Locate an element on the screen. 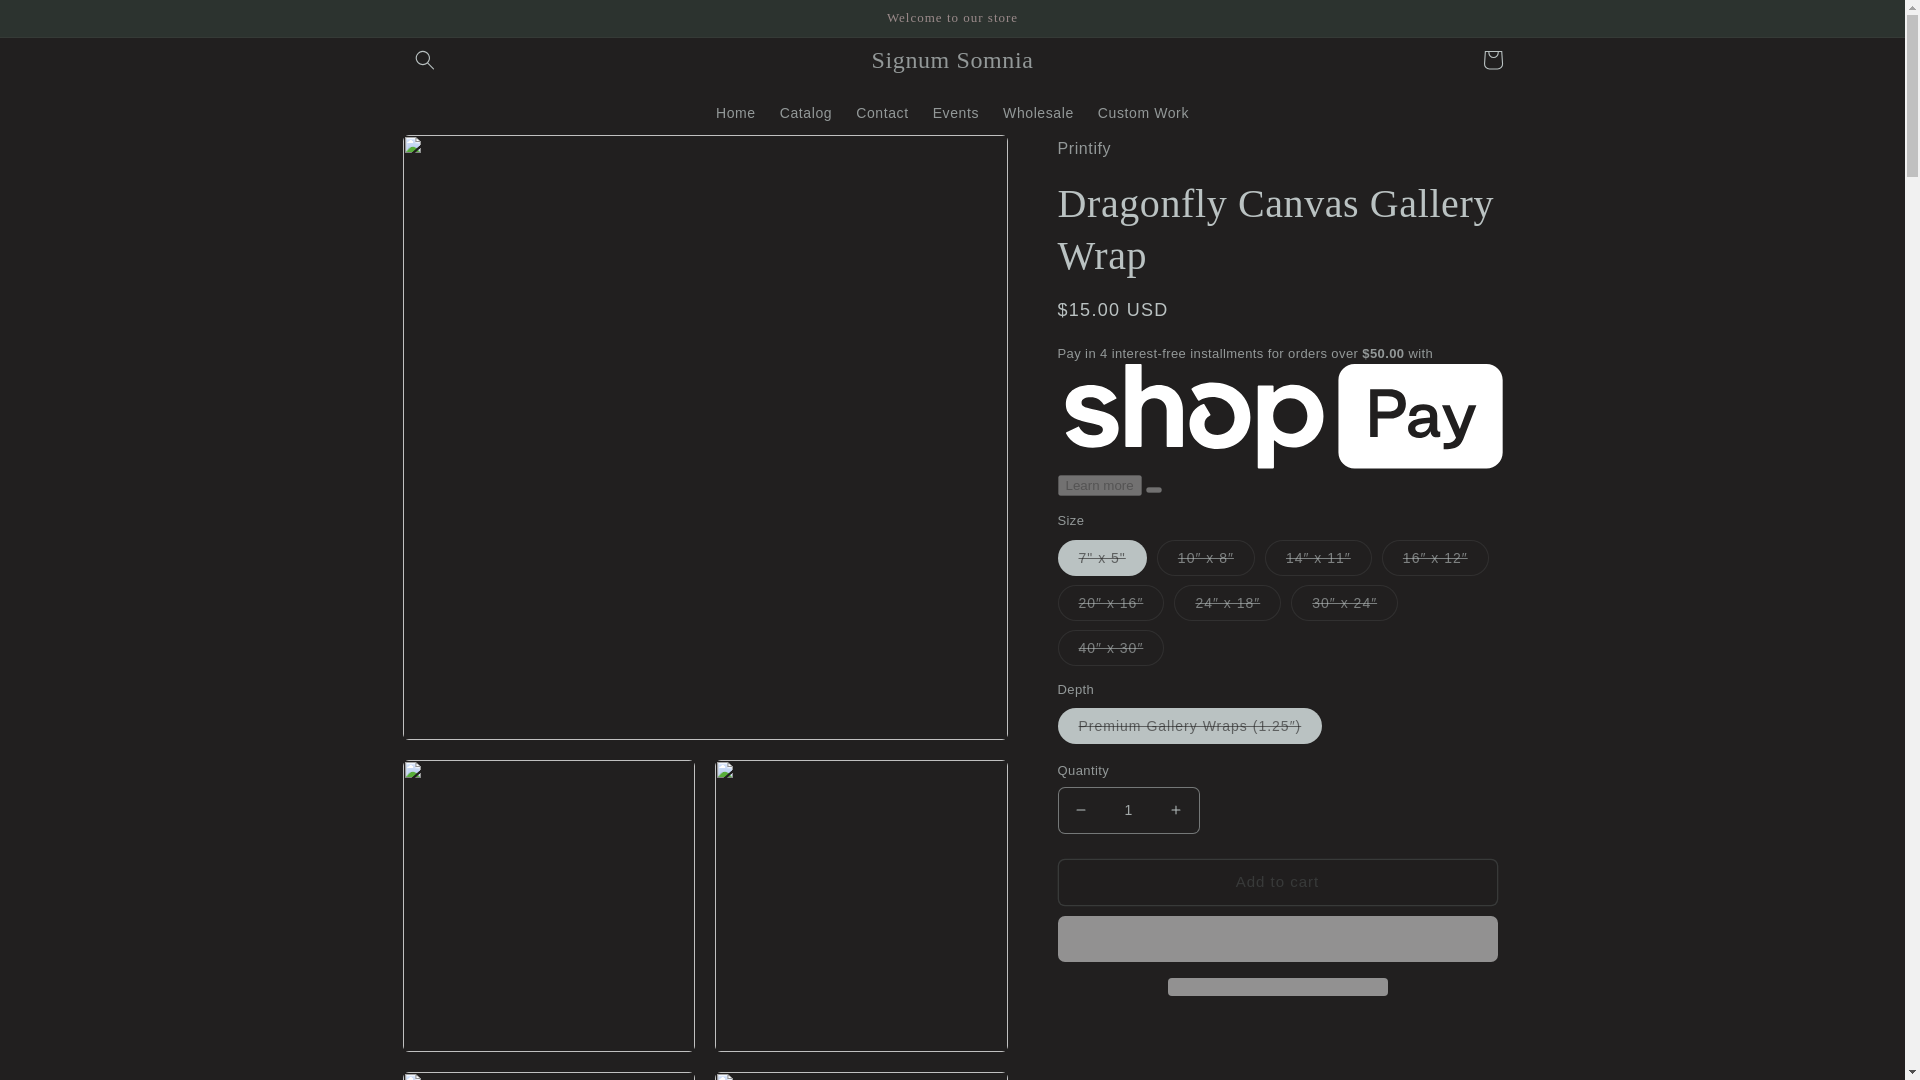 This screenshot has width=1920, height=1080. Home is located at coordinates (736, 112).